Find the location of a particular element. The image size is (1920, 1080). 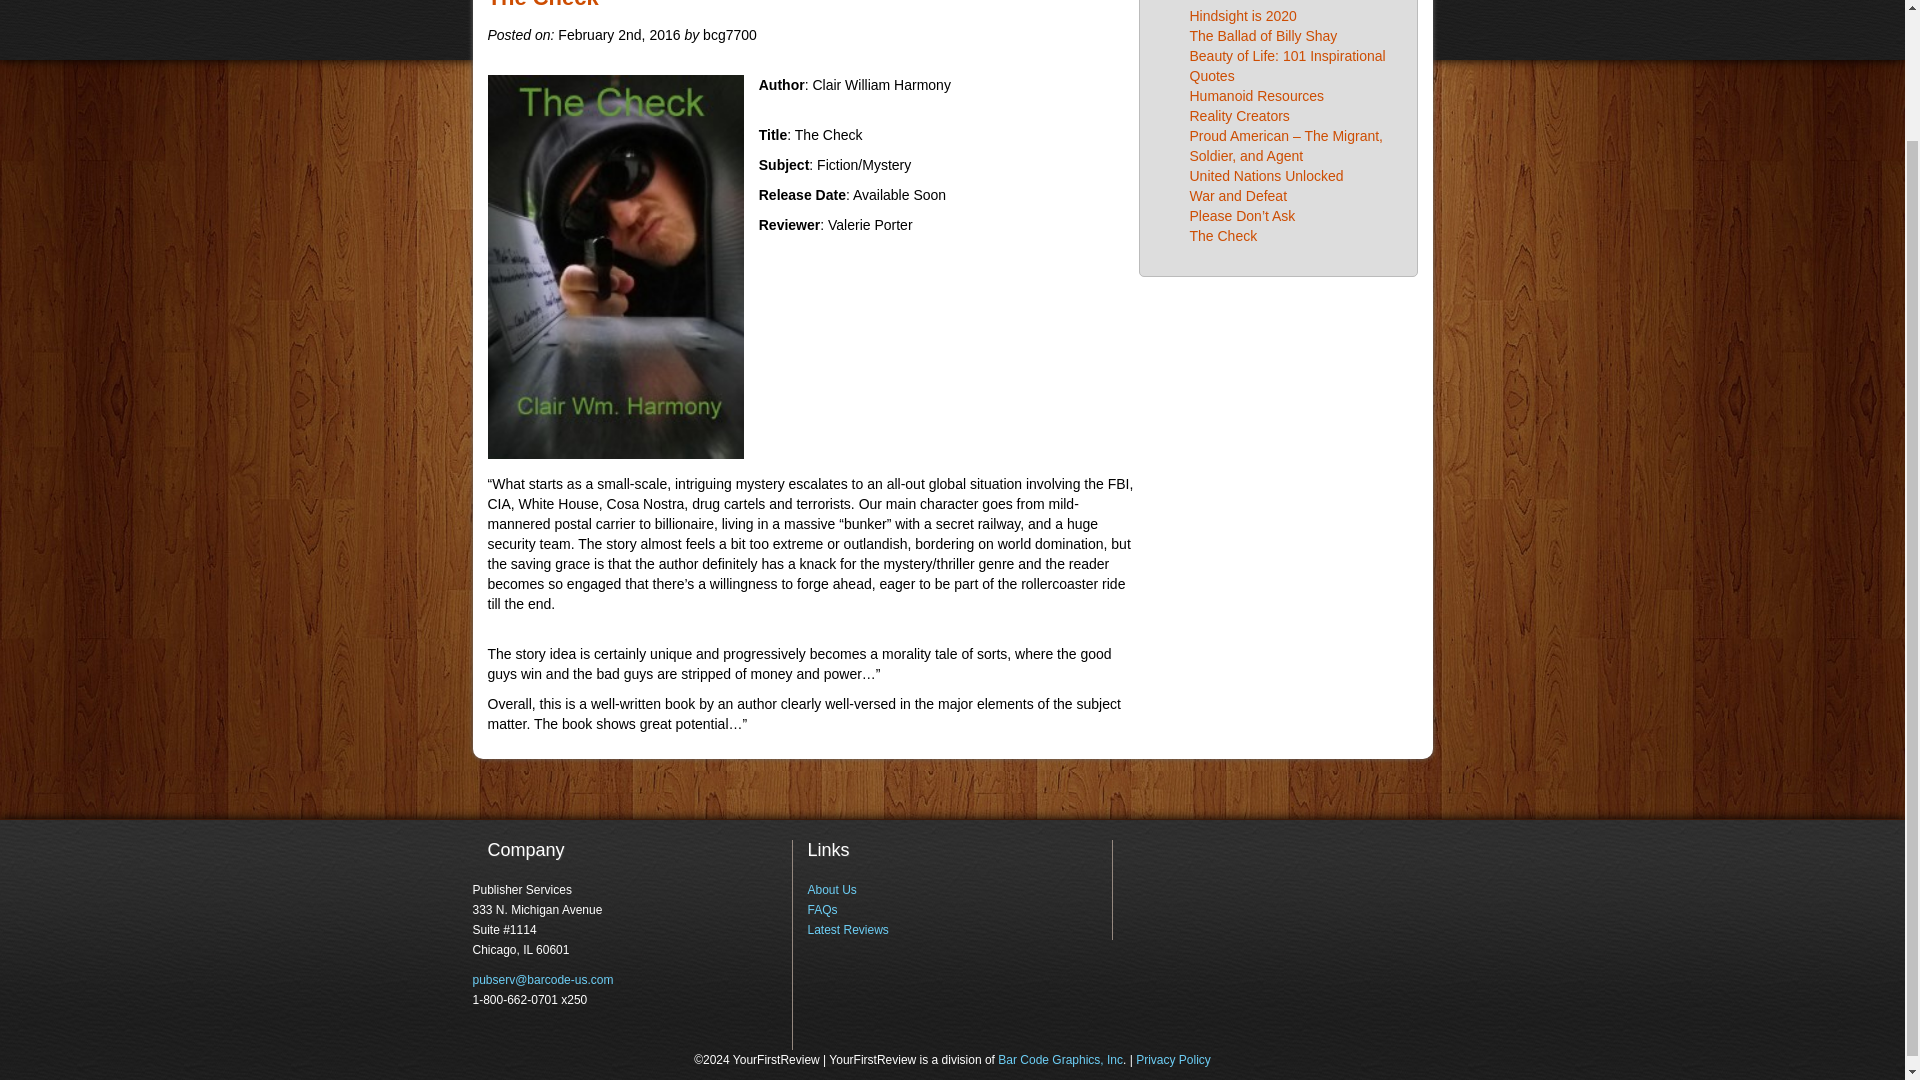

About Us is located at coordinates (831, 890).